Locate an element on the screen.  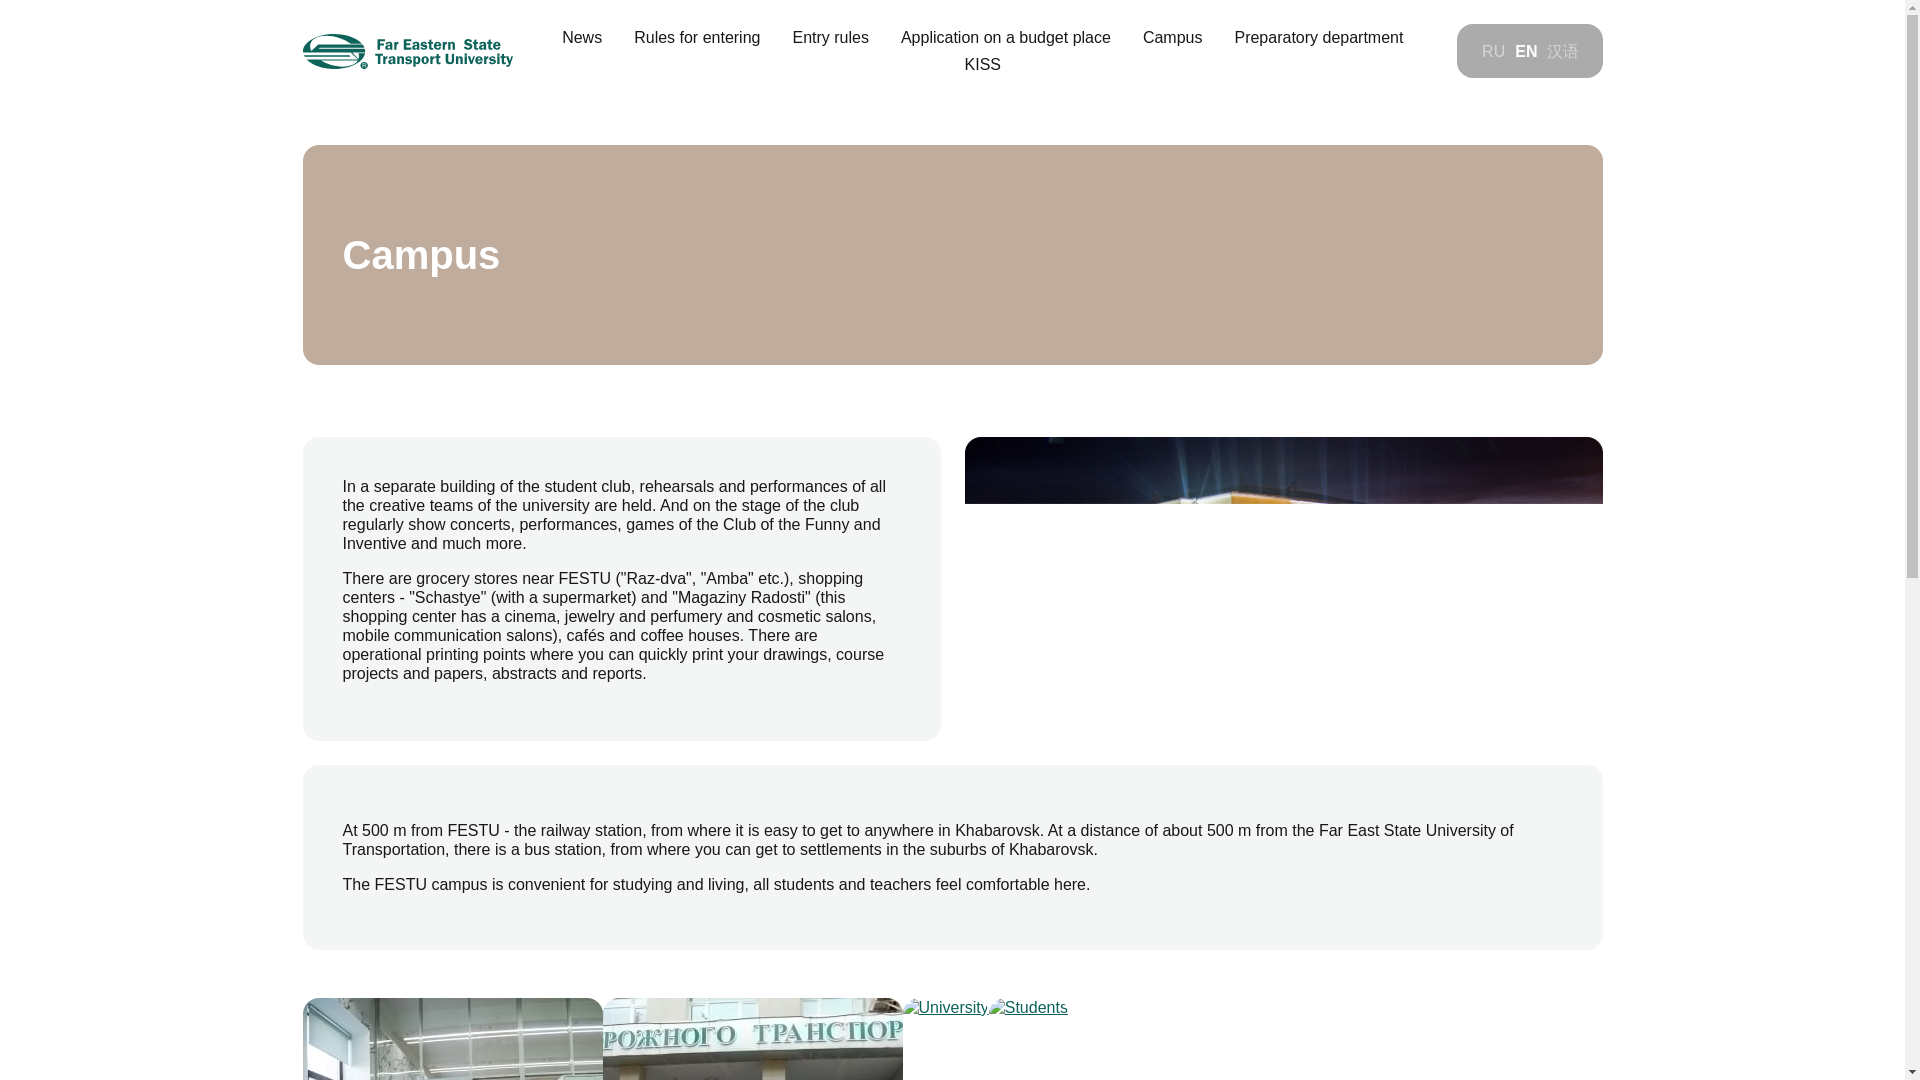
EN is located at coordinates (1526, 52).